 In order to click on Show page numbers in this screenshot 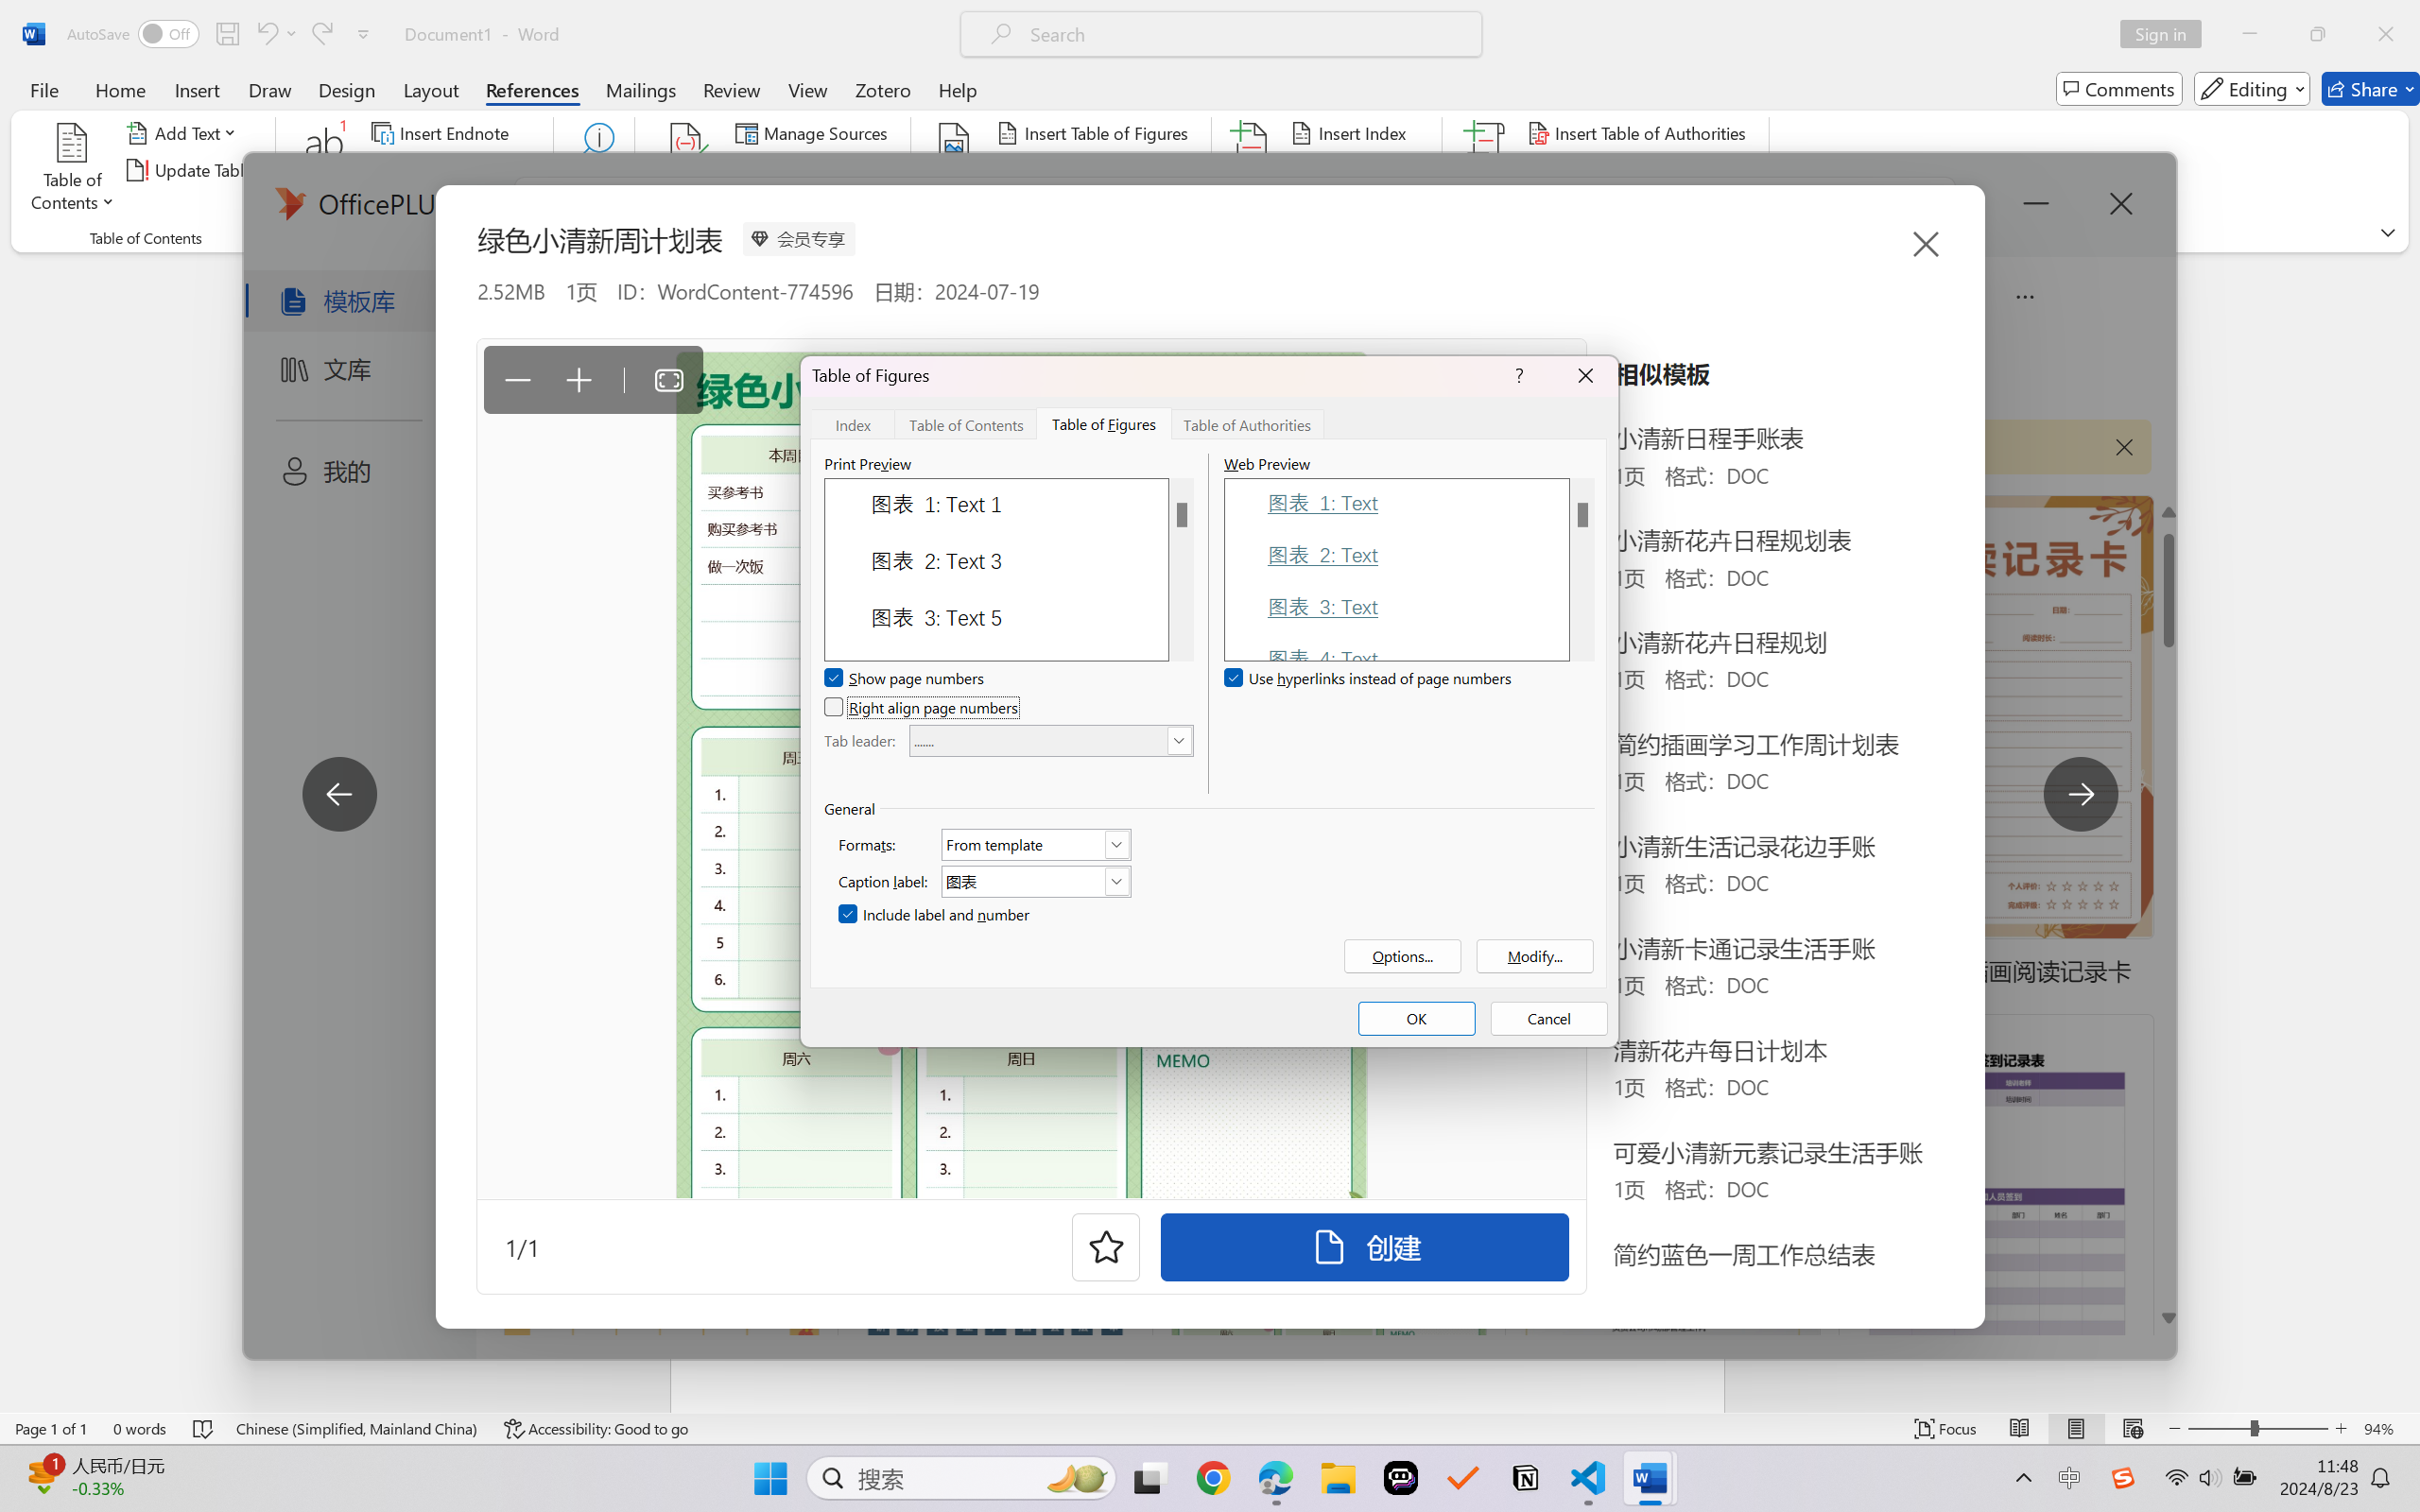, I will do `click(906, 679)`.